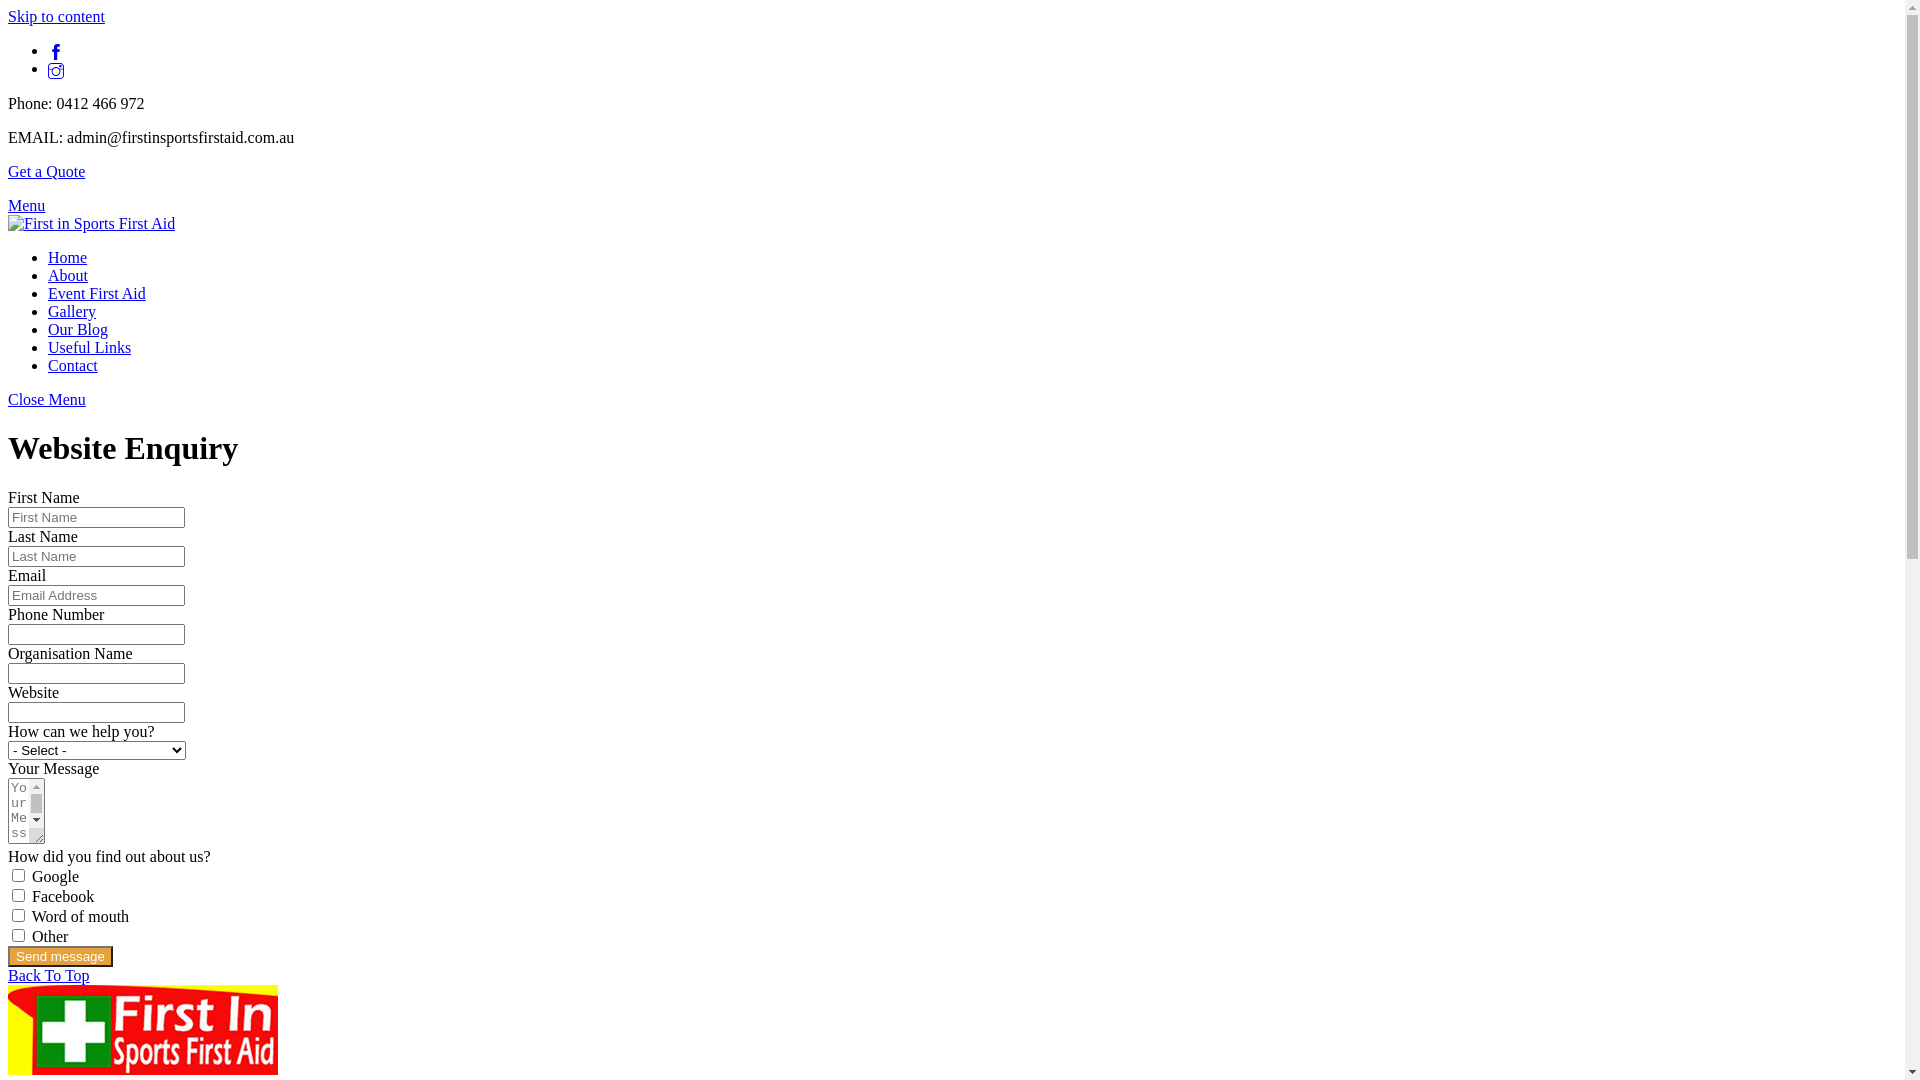 The image size is (1920, 1080). Describe the element at coordinates (60, 956) in the screenshot. I see `Send message` at that location.